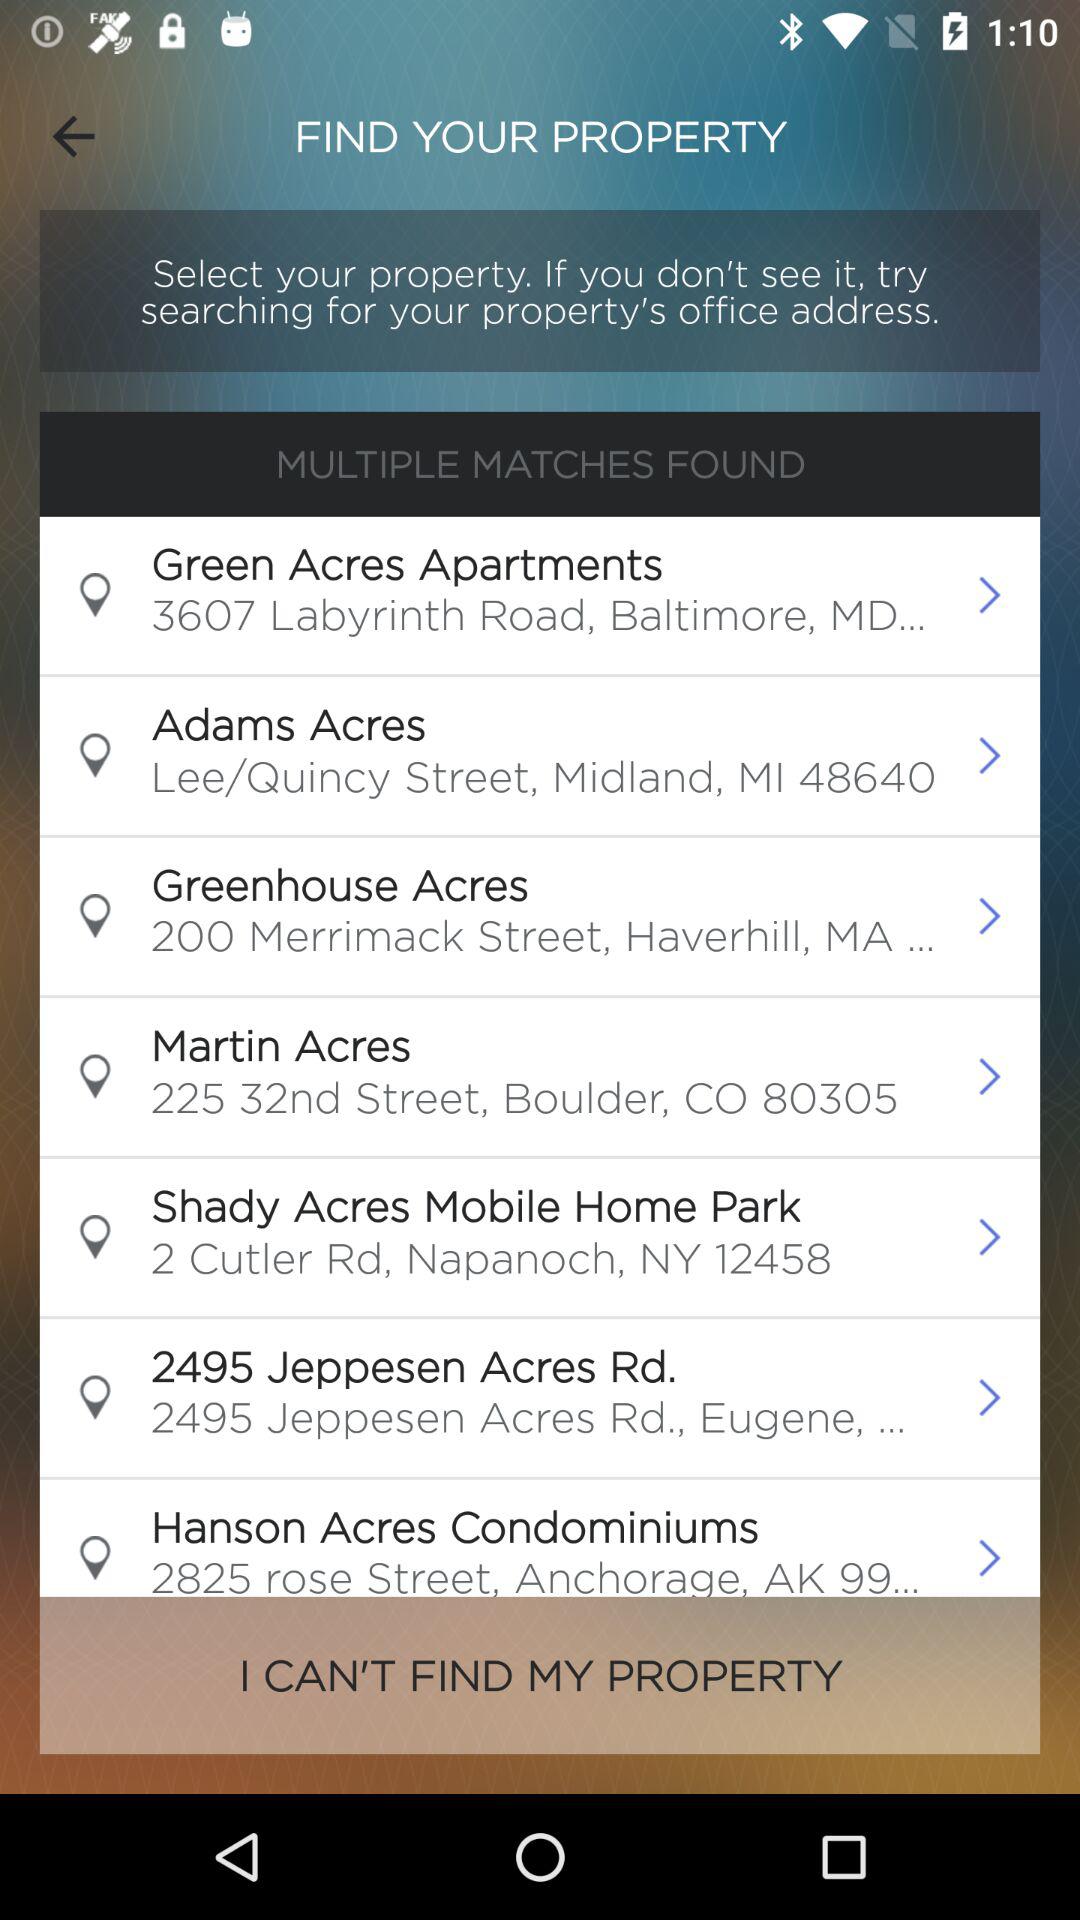 The height and width of the screenshot is (1920, 1080). Describe the element at coordinates (475, 1205) in the screenshot. I see `turn on the icon above 2 cutler rd icon` at that location.